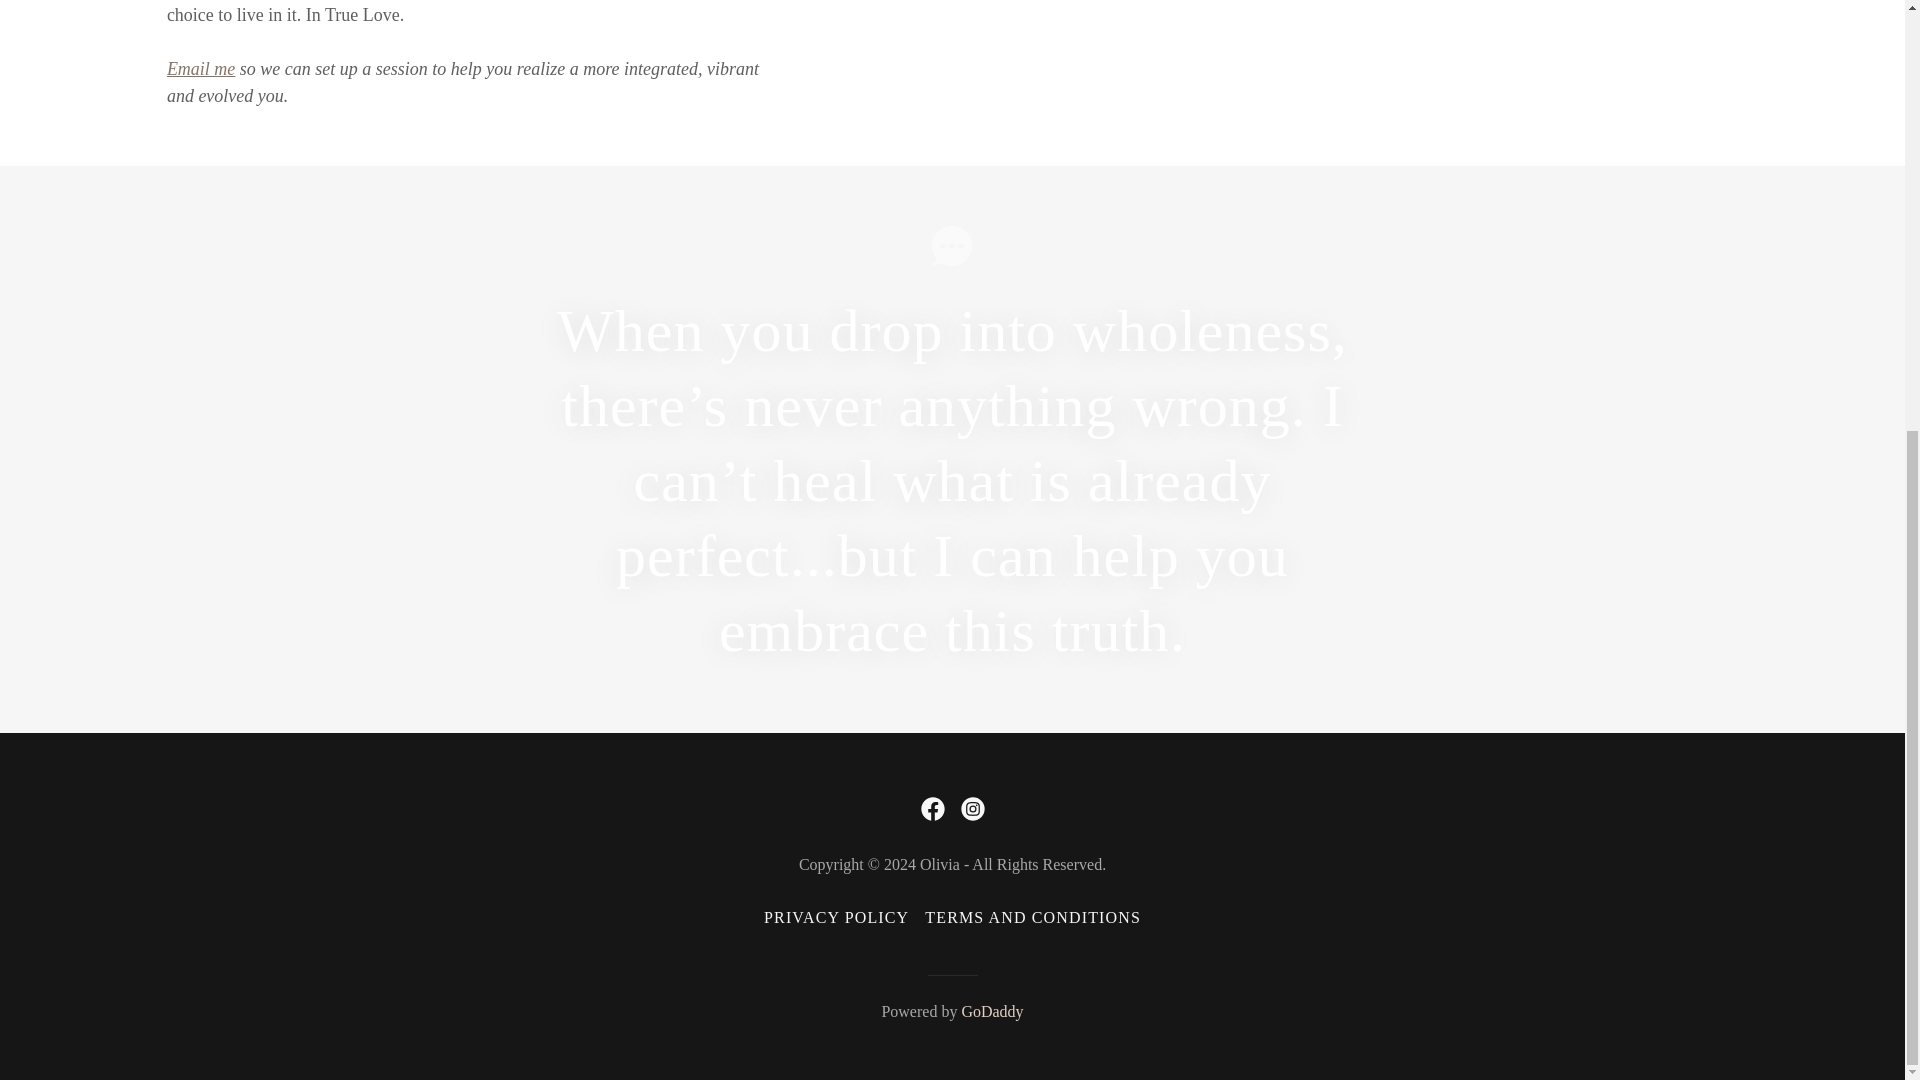 This screenshot has height=1080, width=1920. I want to click on Email me, so click(200, 68).